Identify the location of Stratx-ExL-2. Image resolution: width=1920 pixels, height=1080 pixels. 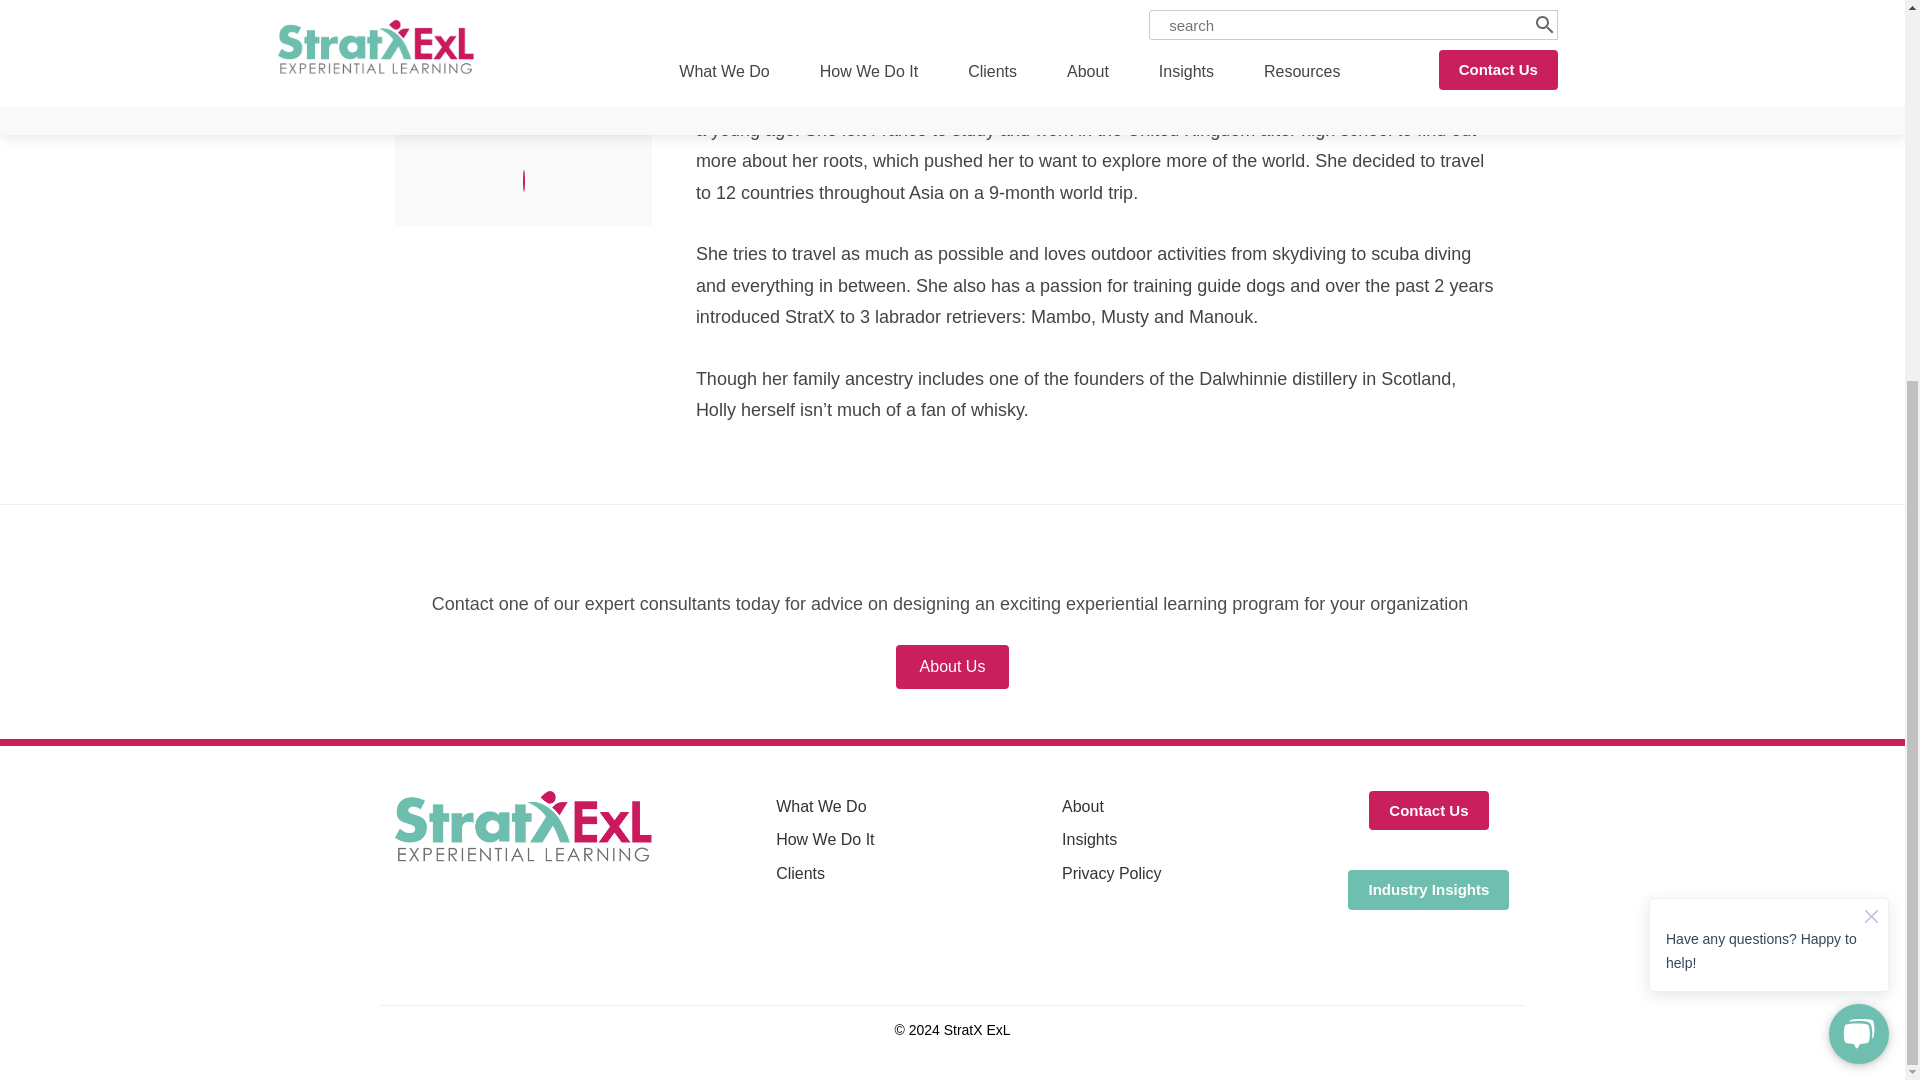
(524, 828).